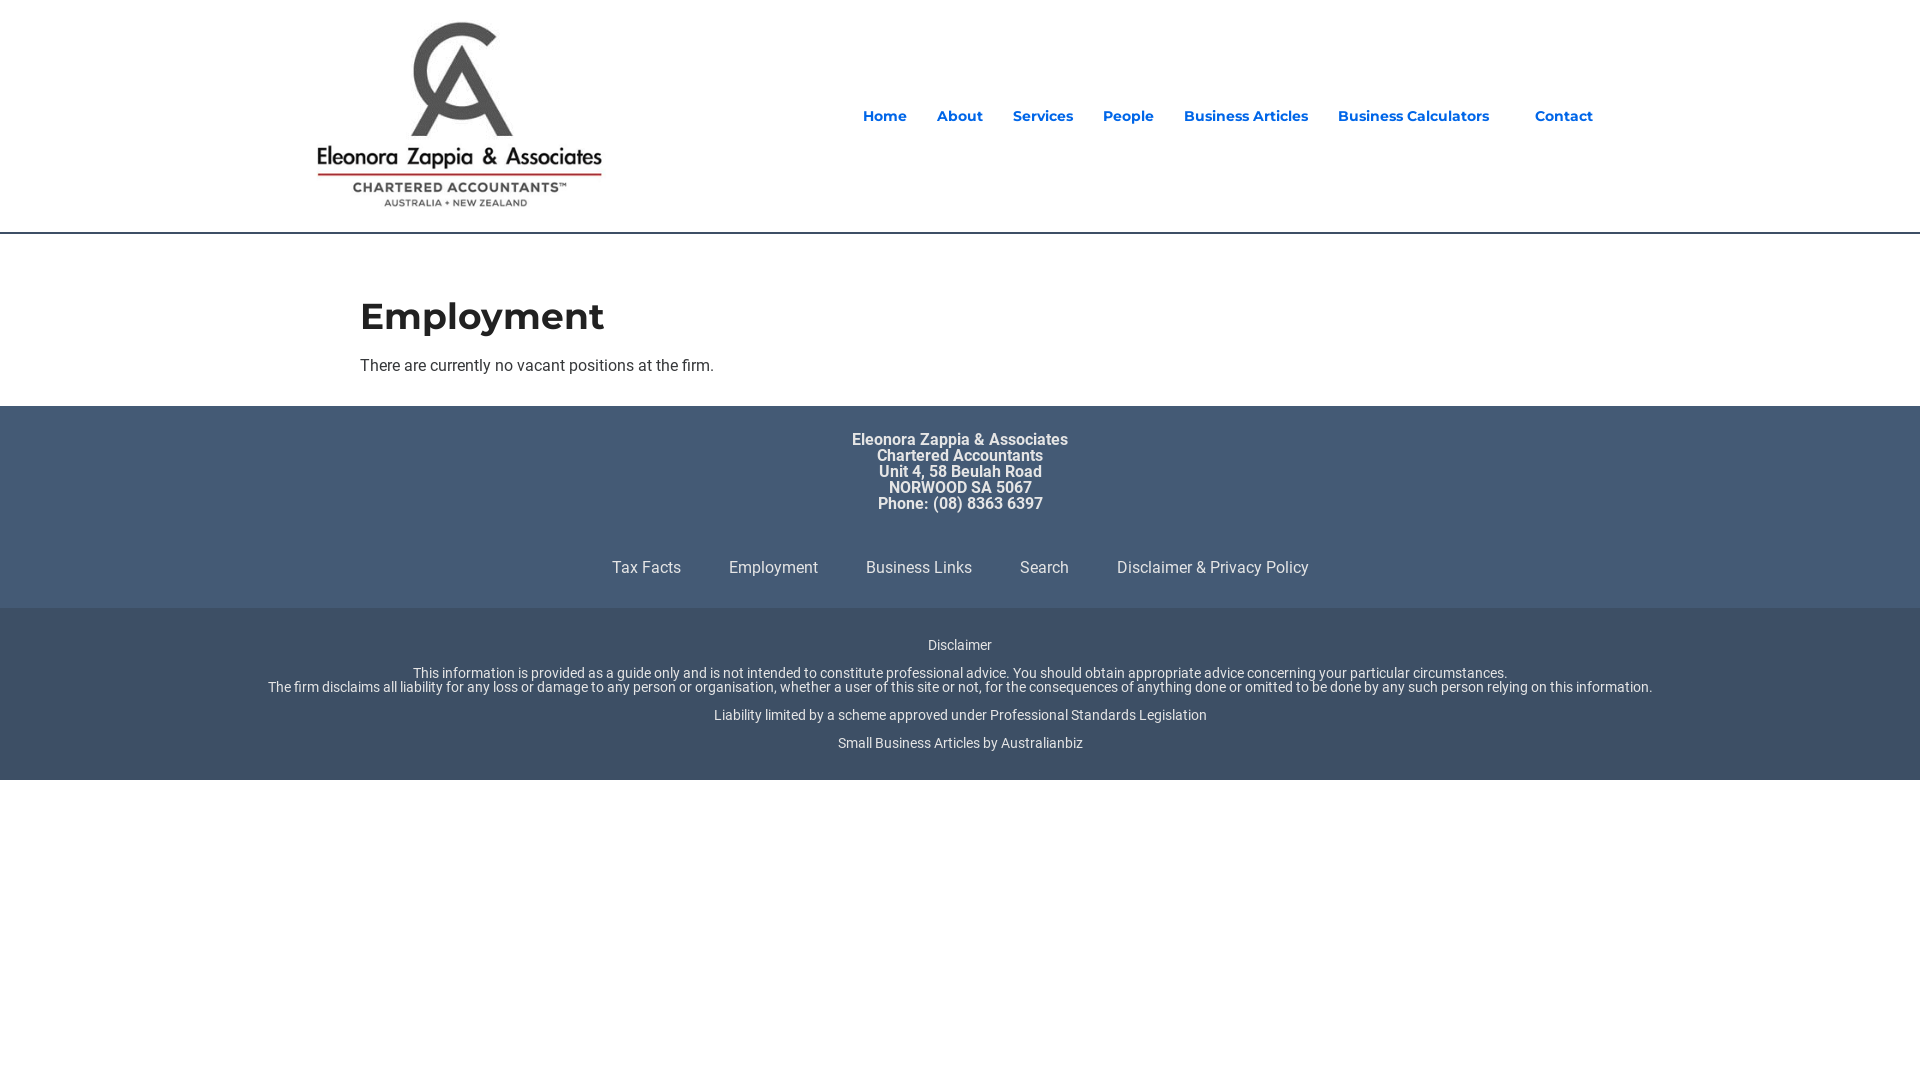  I want to click on About, so click(960, 116).